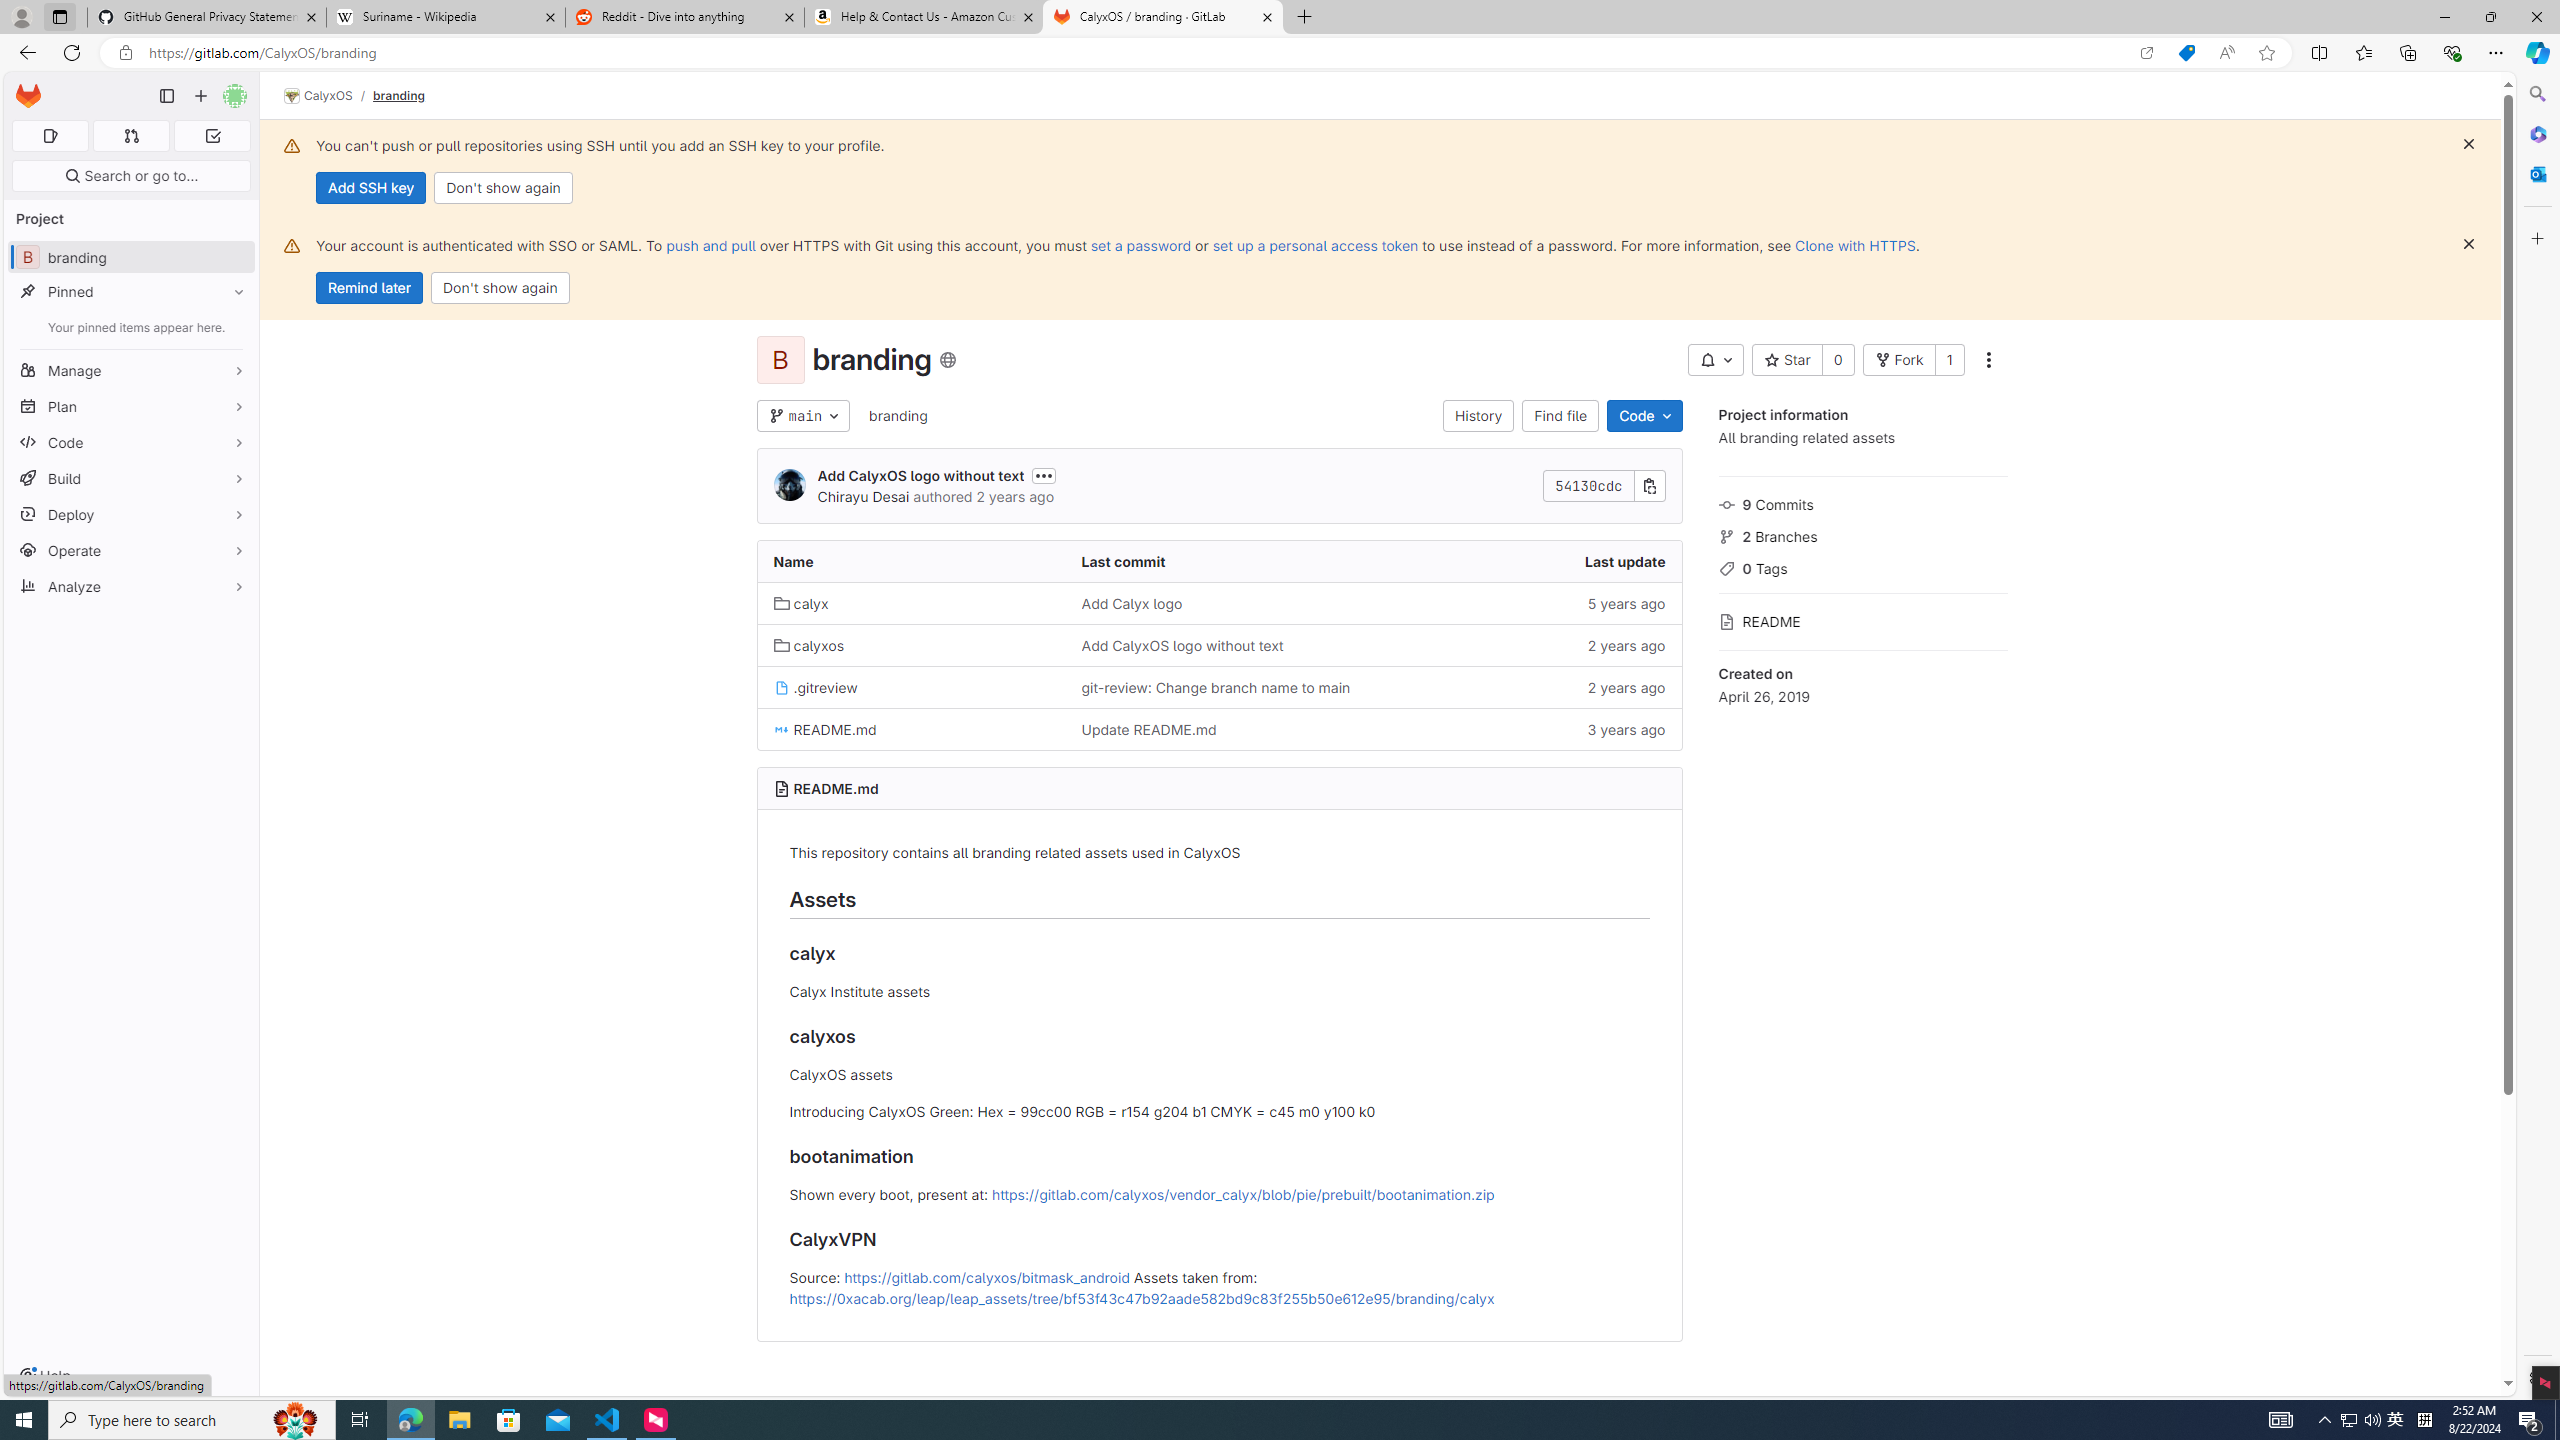 Image resolution: width=2560 pixels, height=1440 pixels. What do you see at coordinates (1219, 729) in the screenshot?
I see `Class: tree-item` at bounding box center [1219, 729].